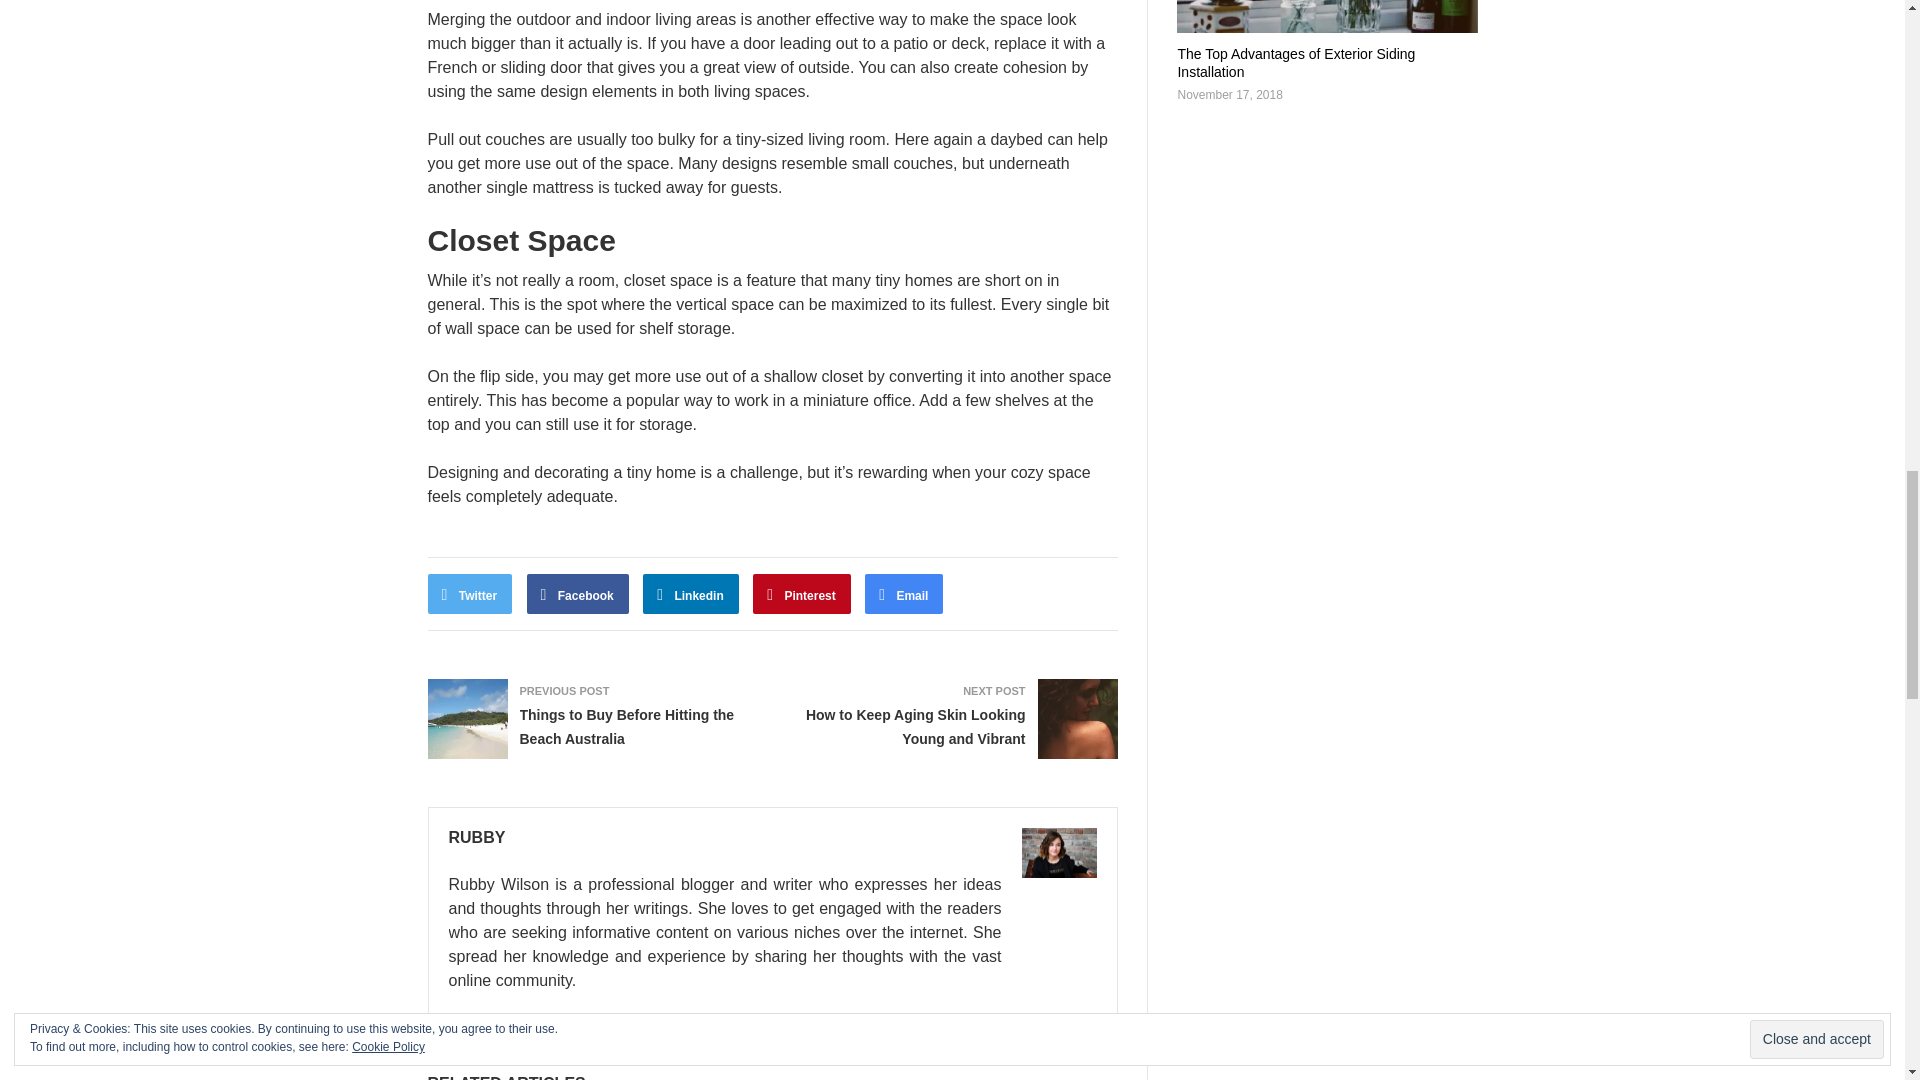 The image size is (1920, 1080). What do you see at coordinates (578, 594) in the screenshot?
I see `Facebook` at bounding box center [578, 594].